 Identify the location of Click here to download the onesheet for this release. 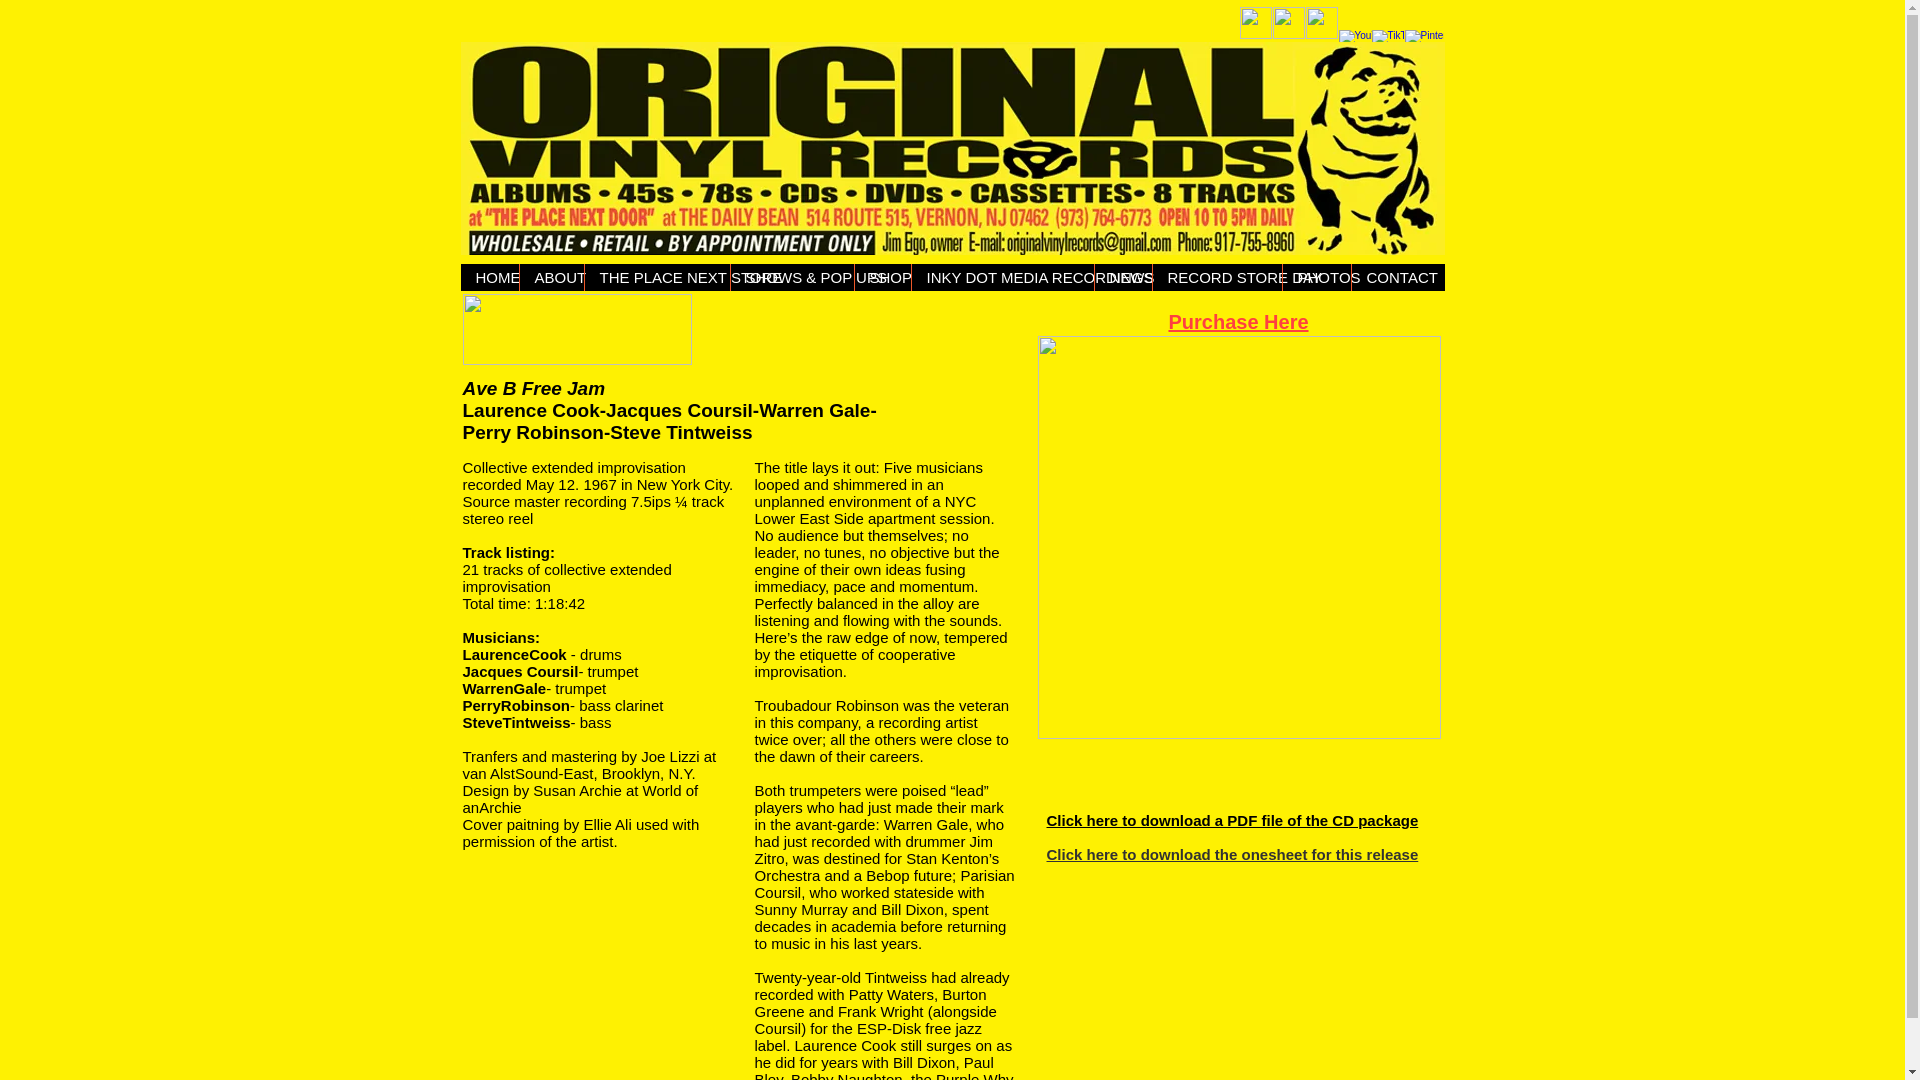
(1232, 854).